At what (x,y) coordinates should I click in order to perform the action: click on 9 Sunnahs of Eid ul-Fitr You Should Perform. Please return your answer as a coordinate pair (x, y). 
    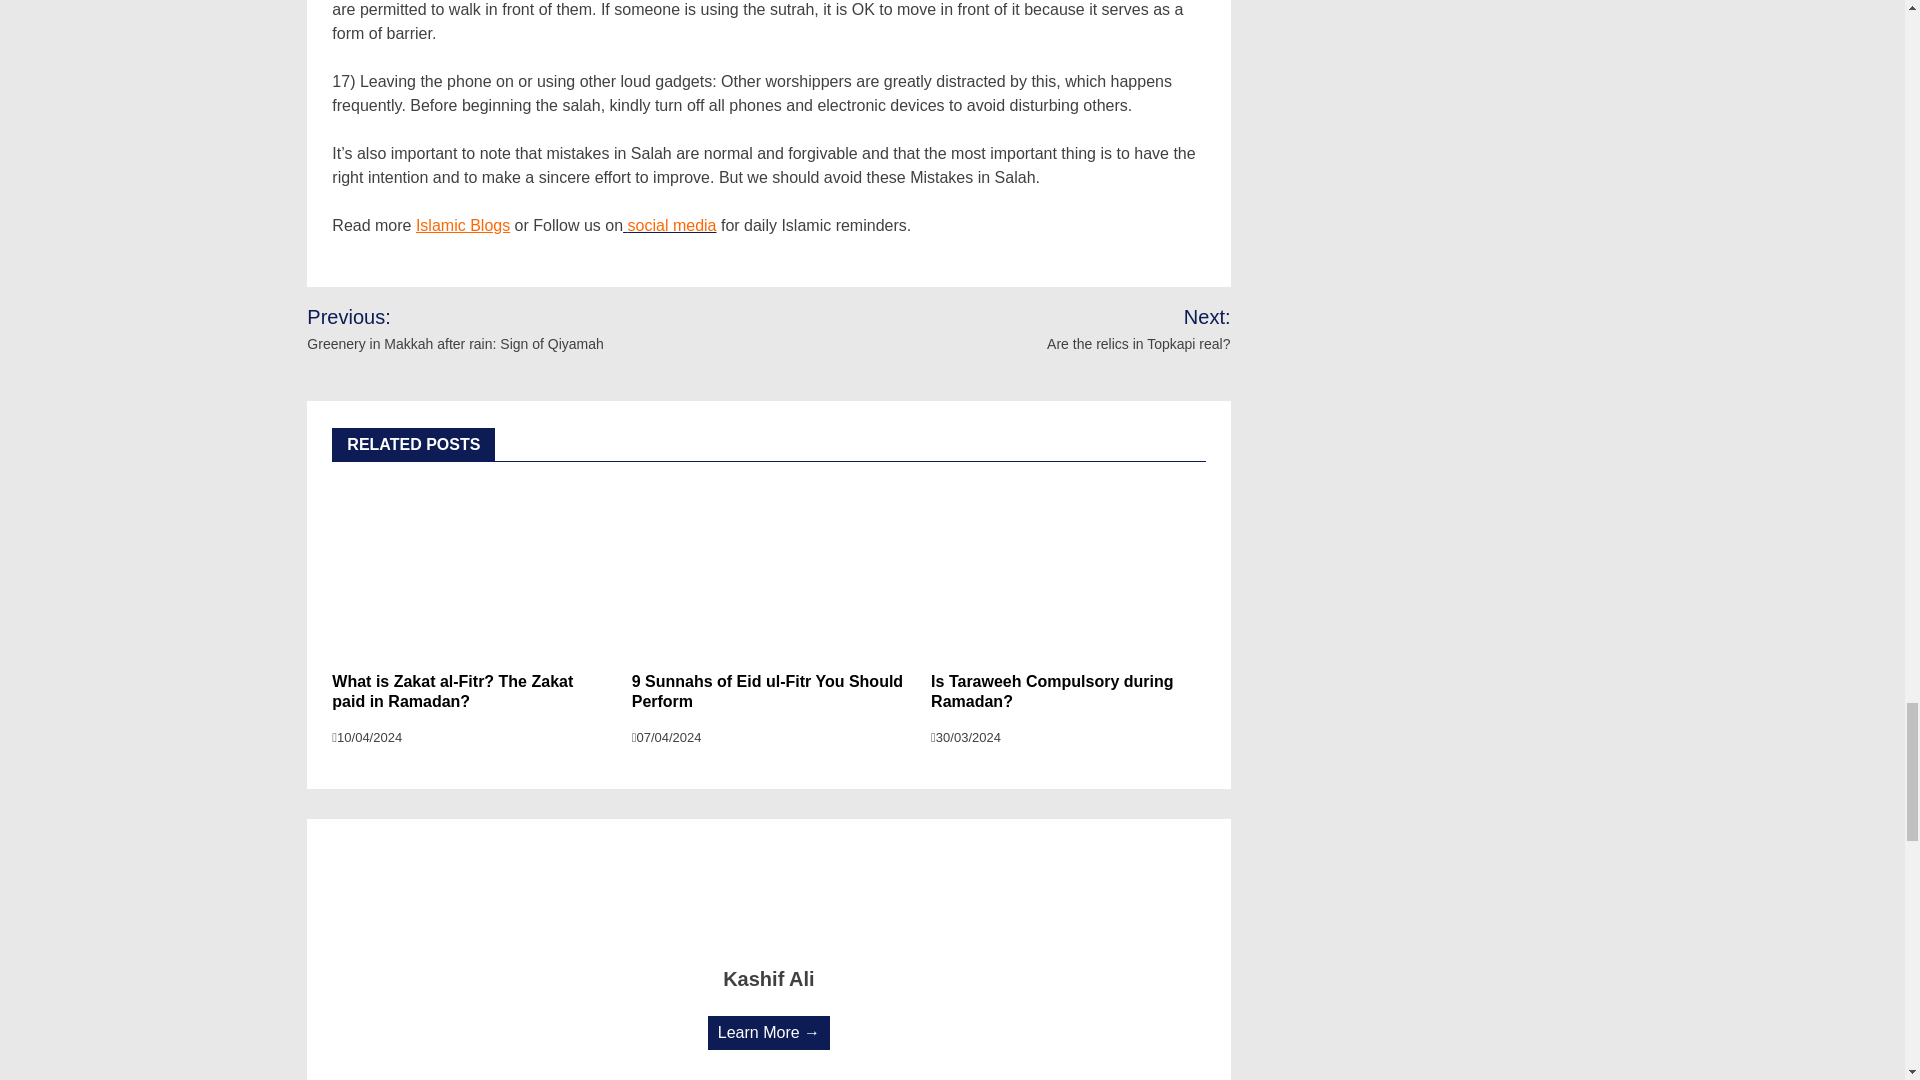
    Looking at the image, I should click on (766, 691).